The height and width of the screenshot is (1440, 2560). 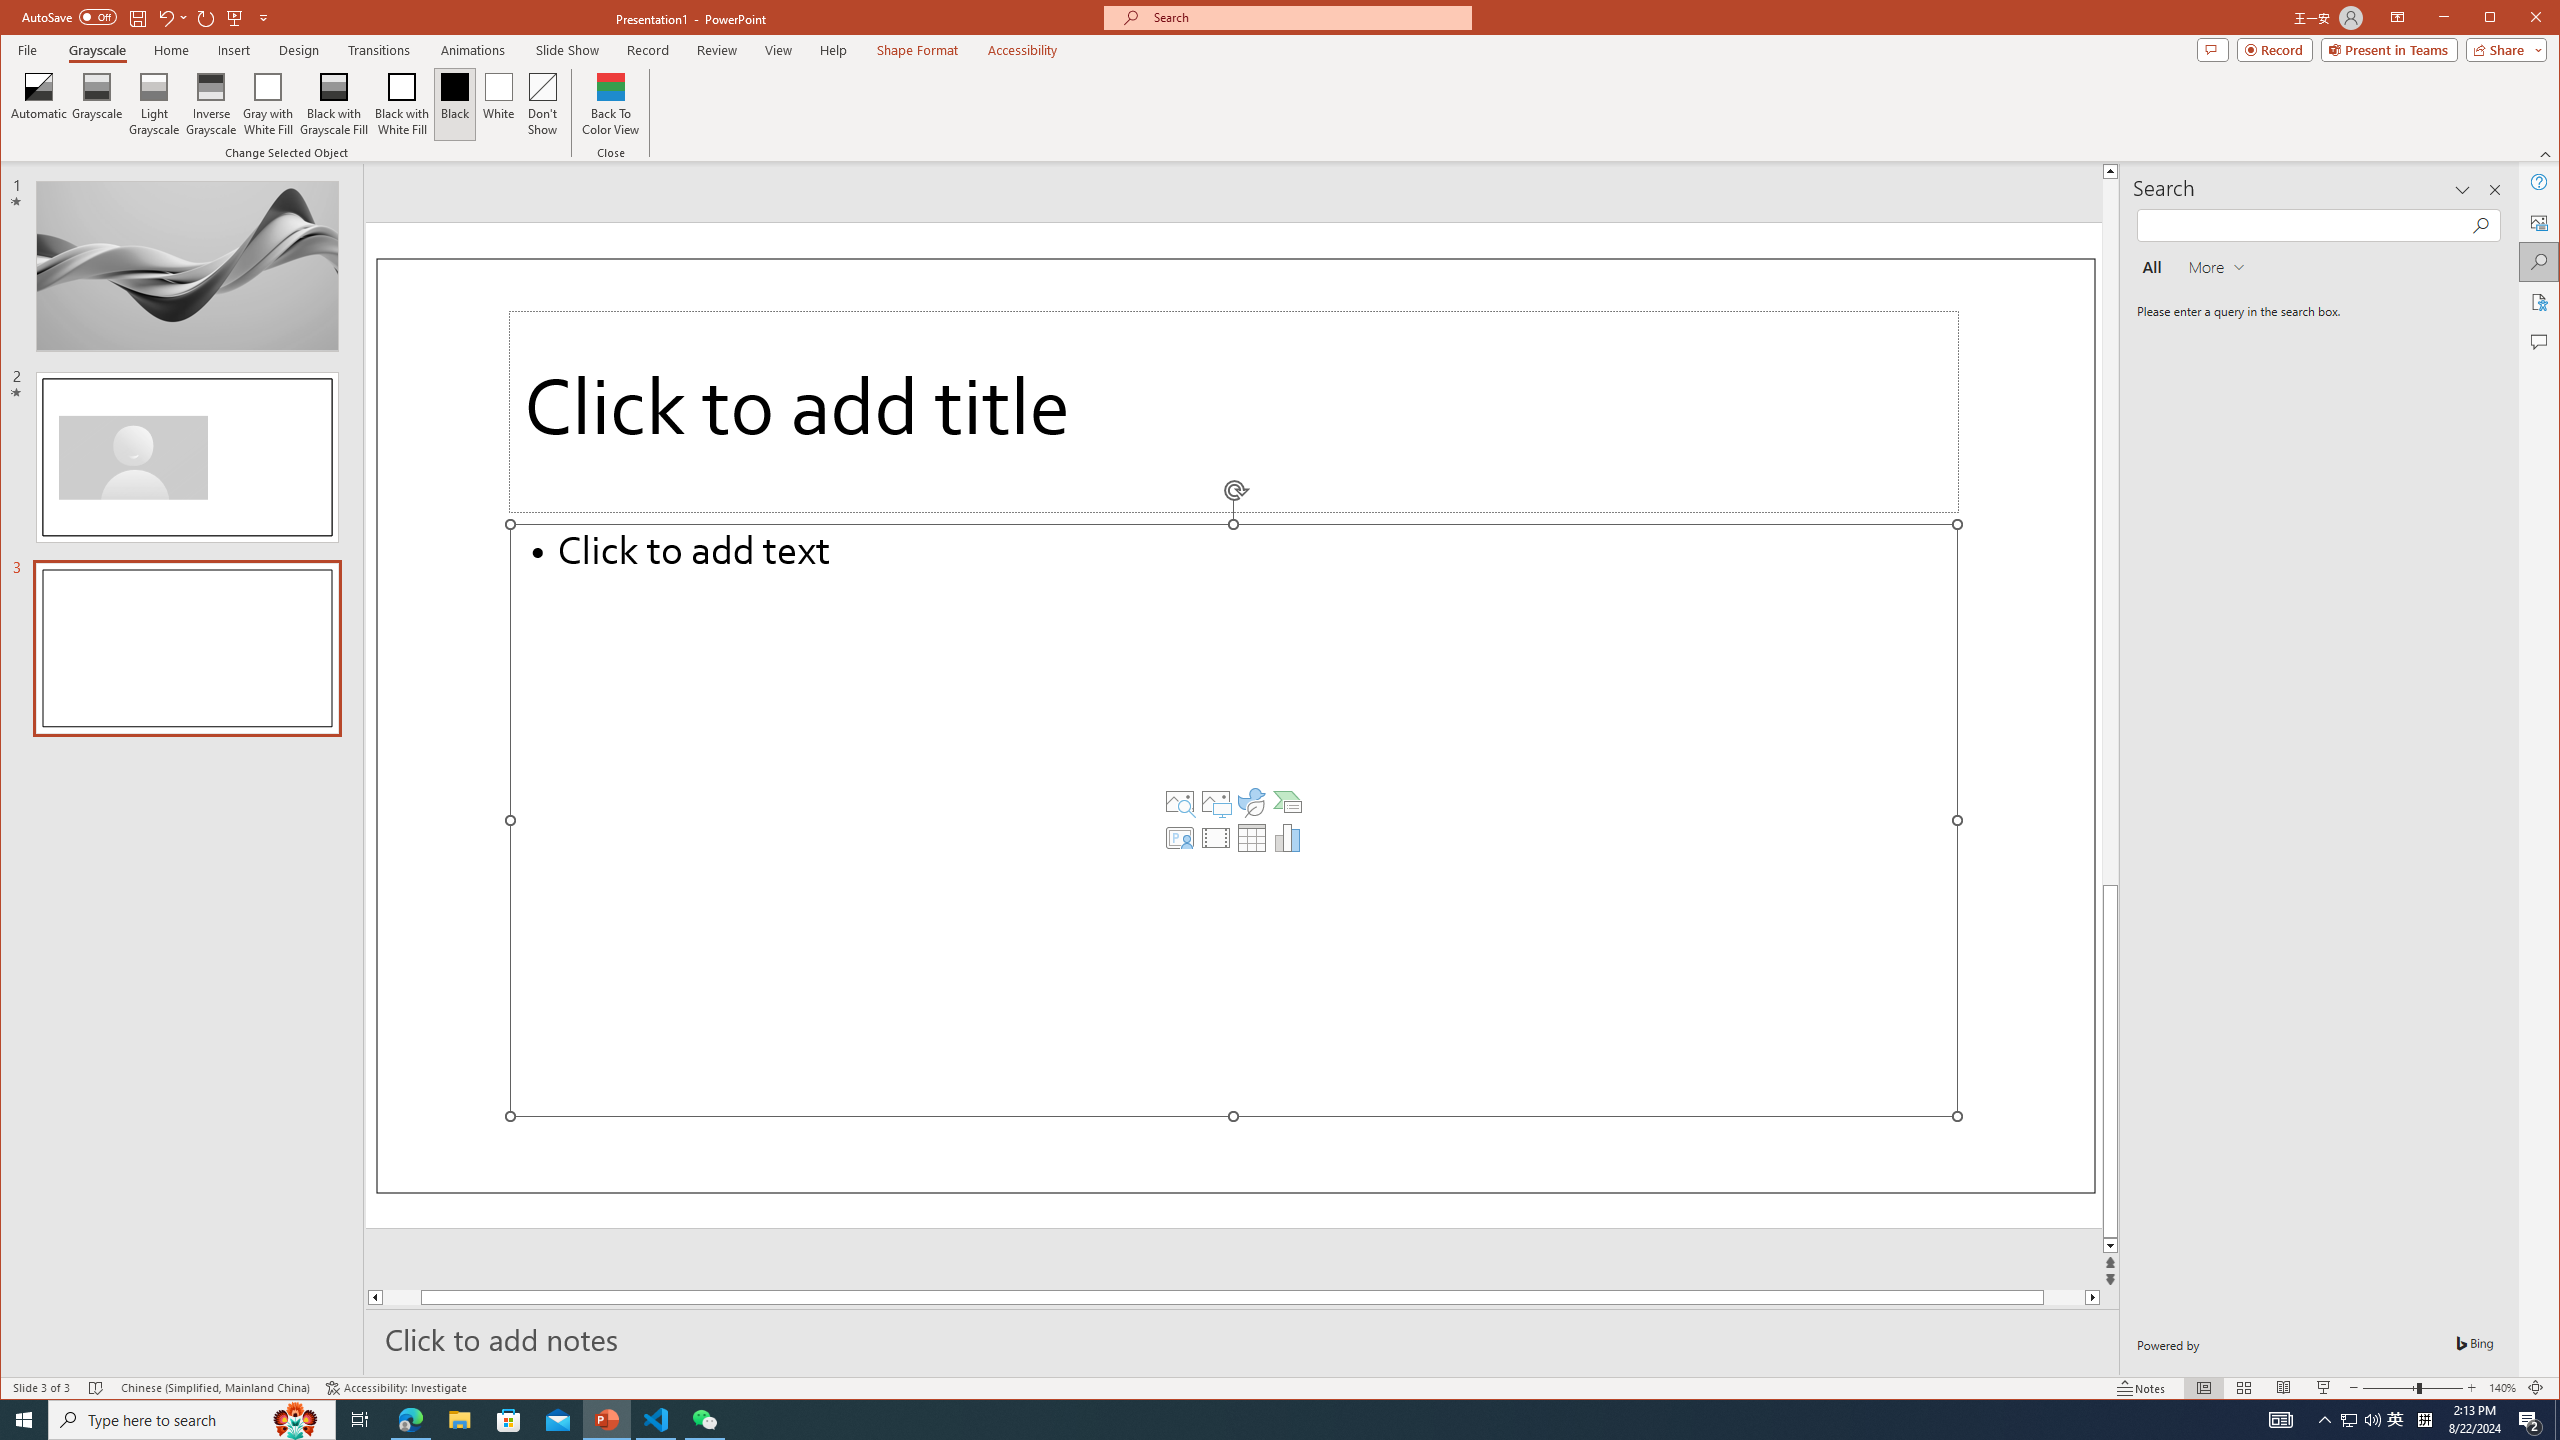 What do you see at coordinates (186, 17) in the screenshot?
I see `More Options` at bounding box center [186, 17].